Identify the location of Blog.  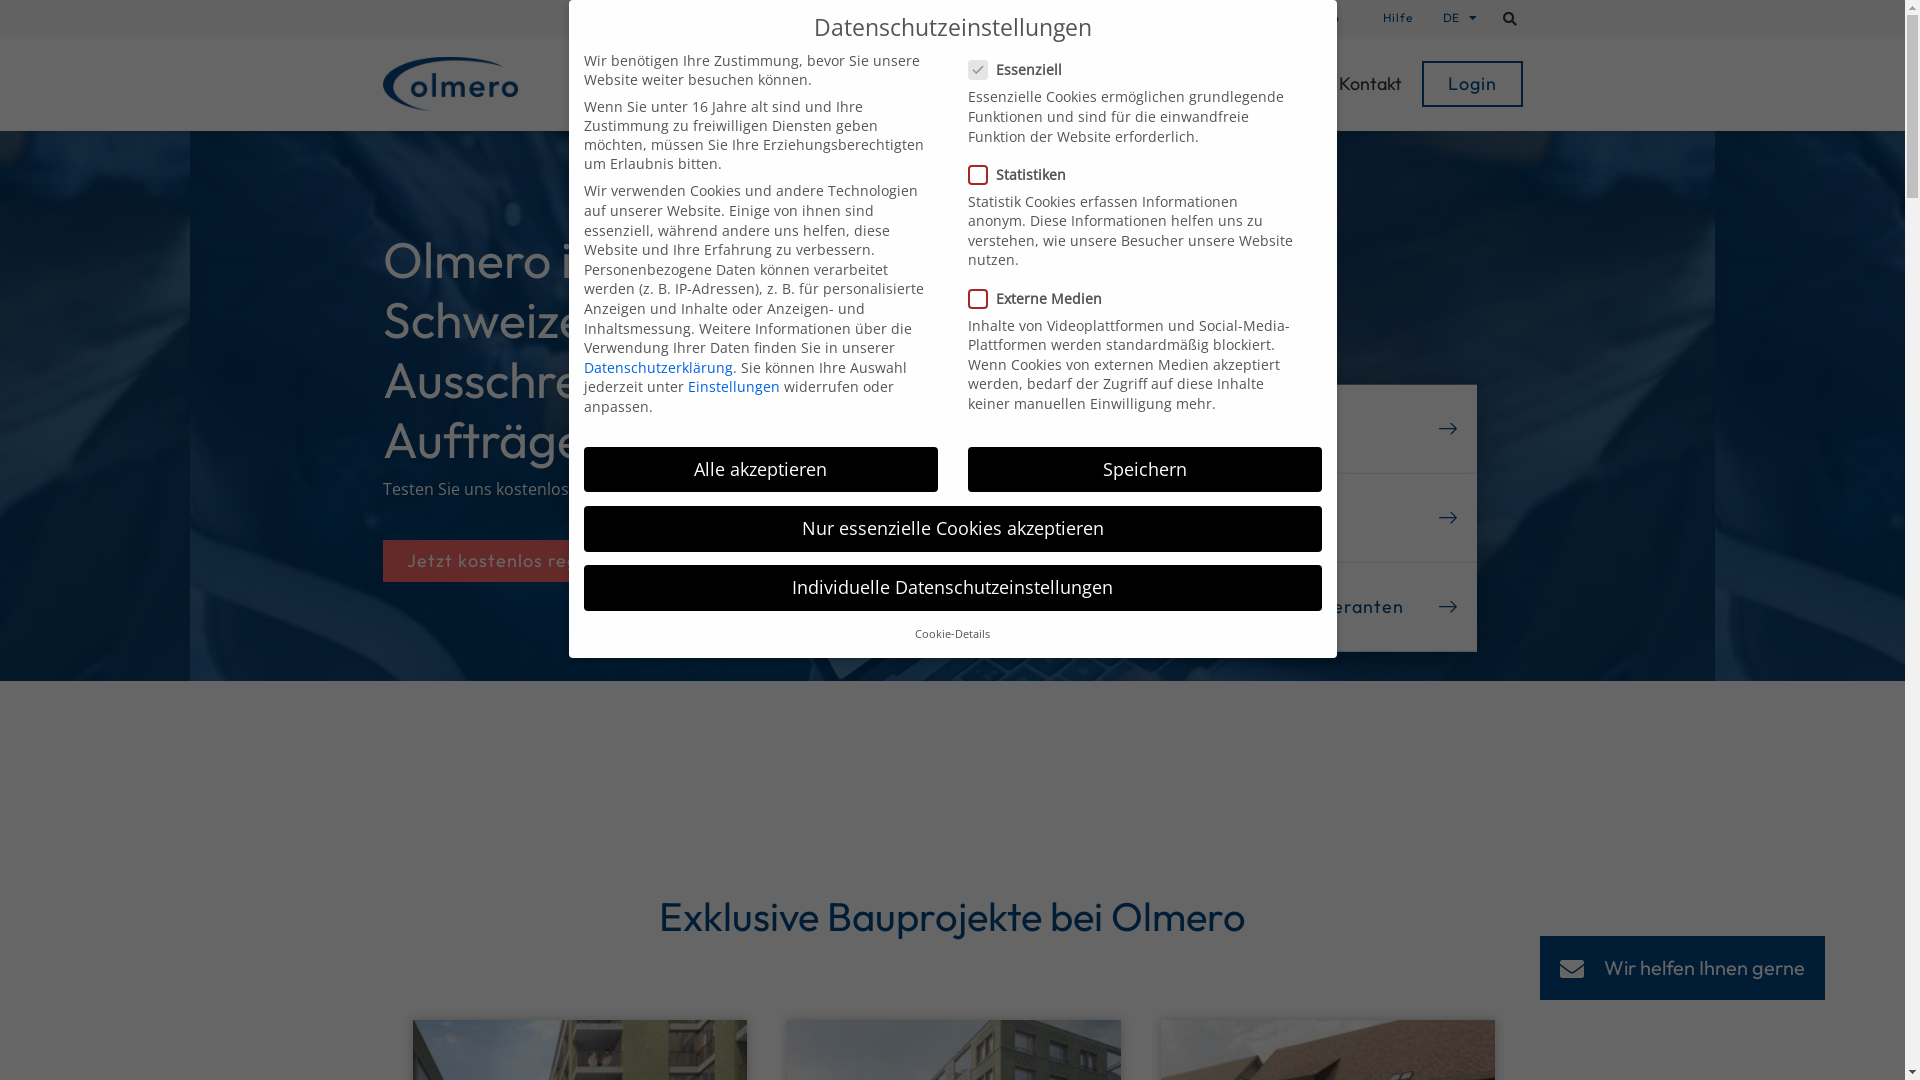
(1302, 84).